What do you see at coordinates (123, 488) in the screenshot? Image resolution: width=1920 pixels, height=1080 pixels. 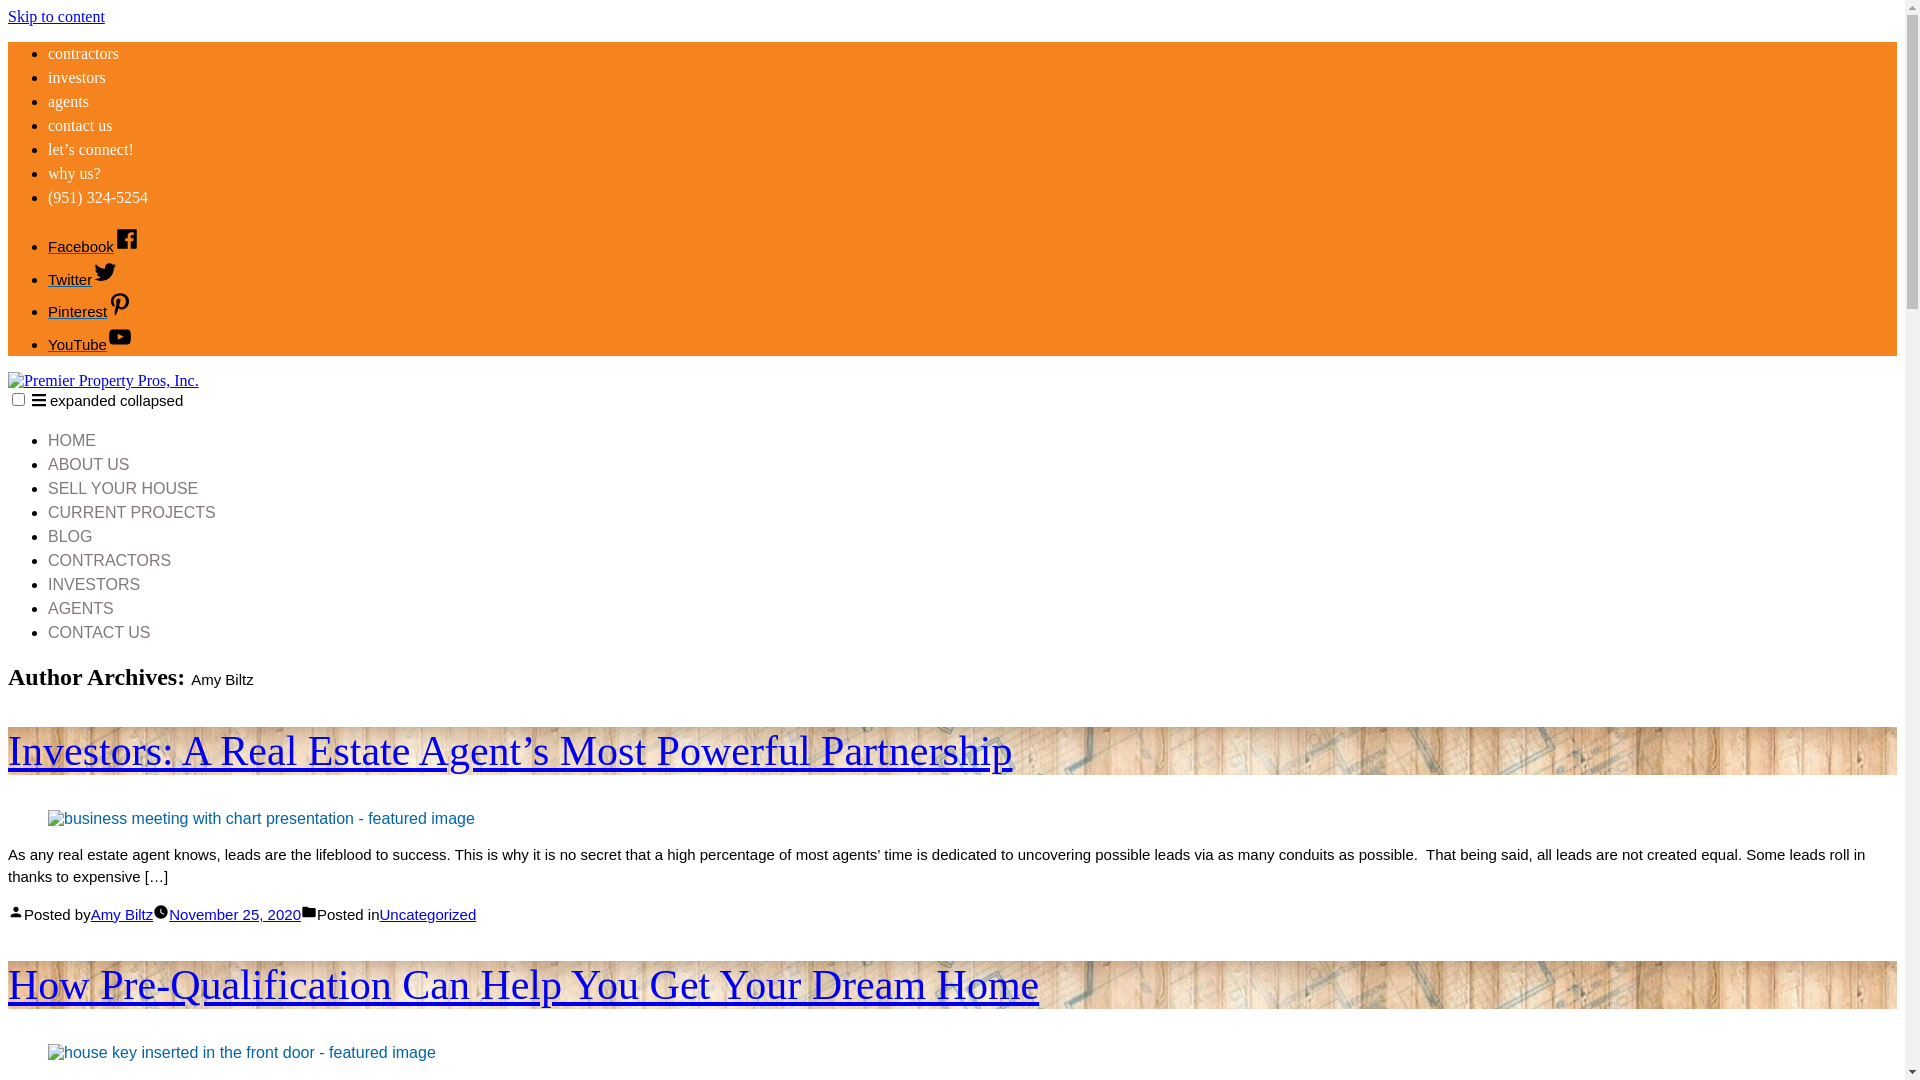 I see `SELL YOUR HOUSE` at bounding box center [123, 488].